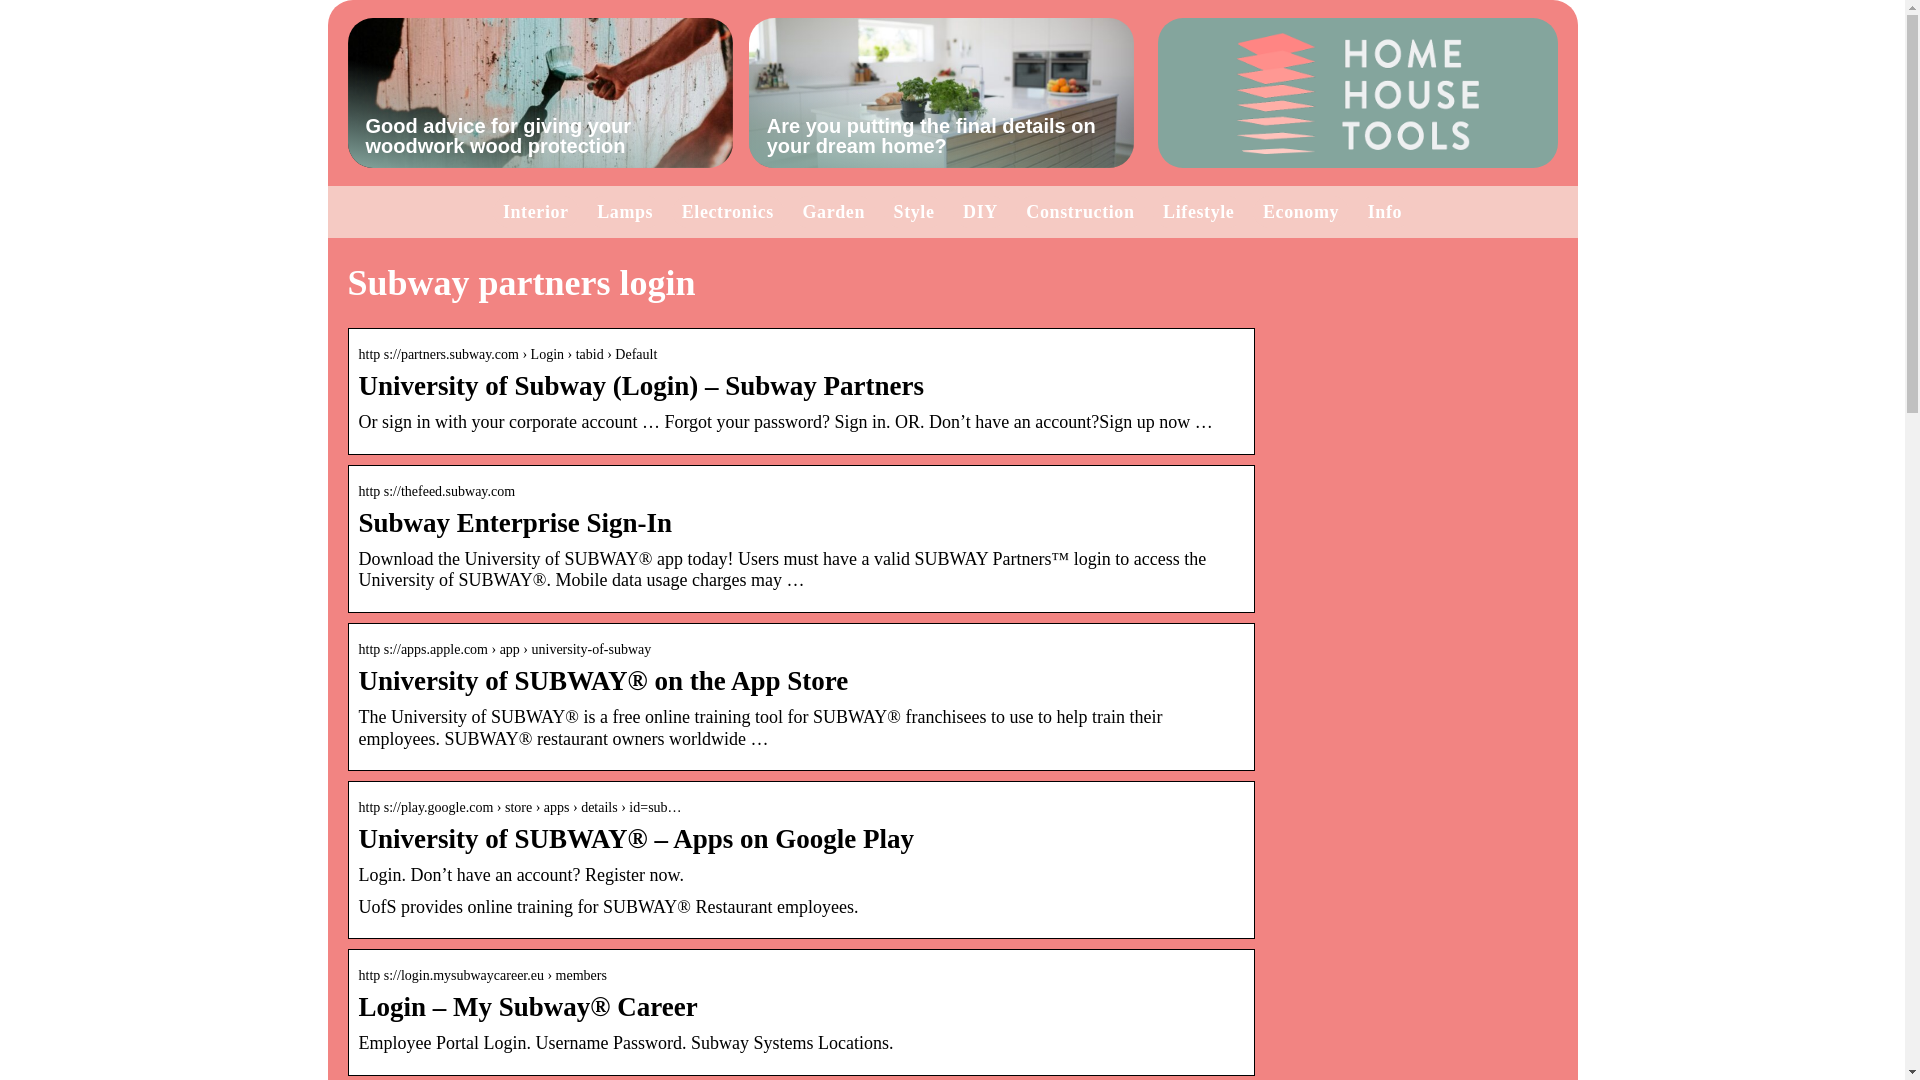 This screenshot has width=1920, height=1080. Describe the element at coordinates (1198, 212) in the screenshot. I see `Lifestyle` at that location.